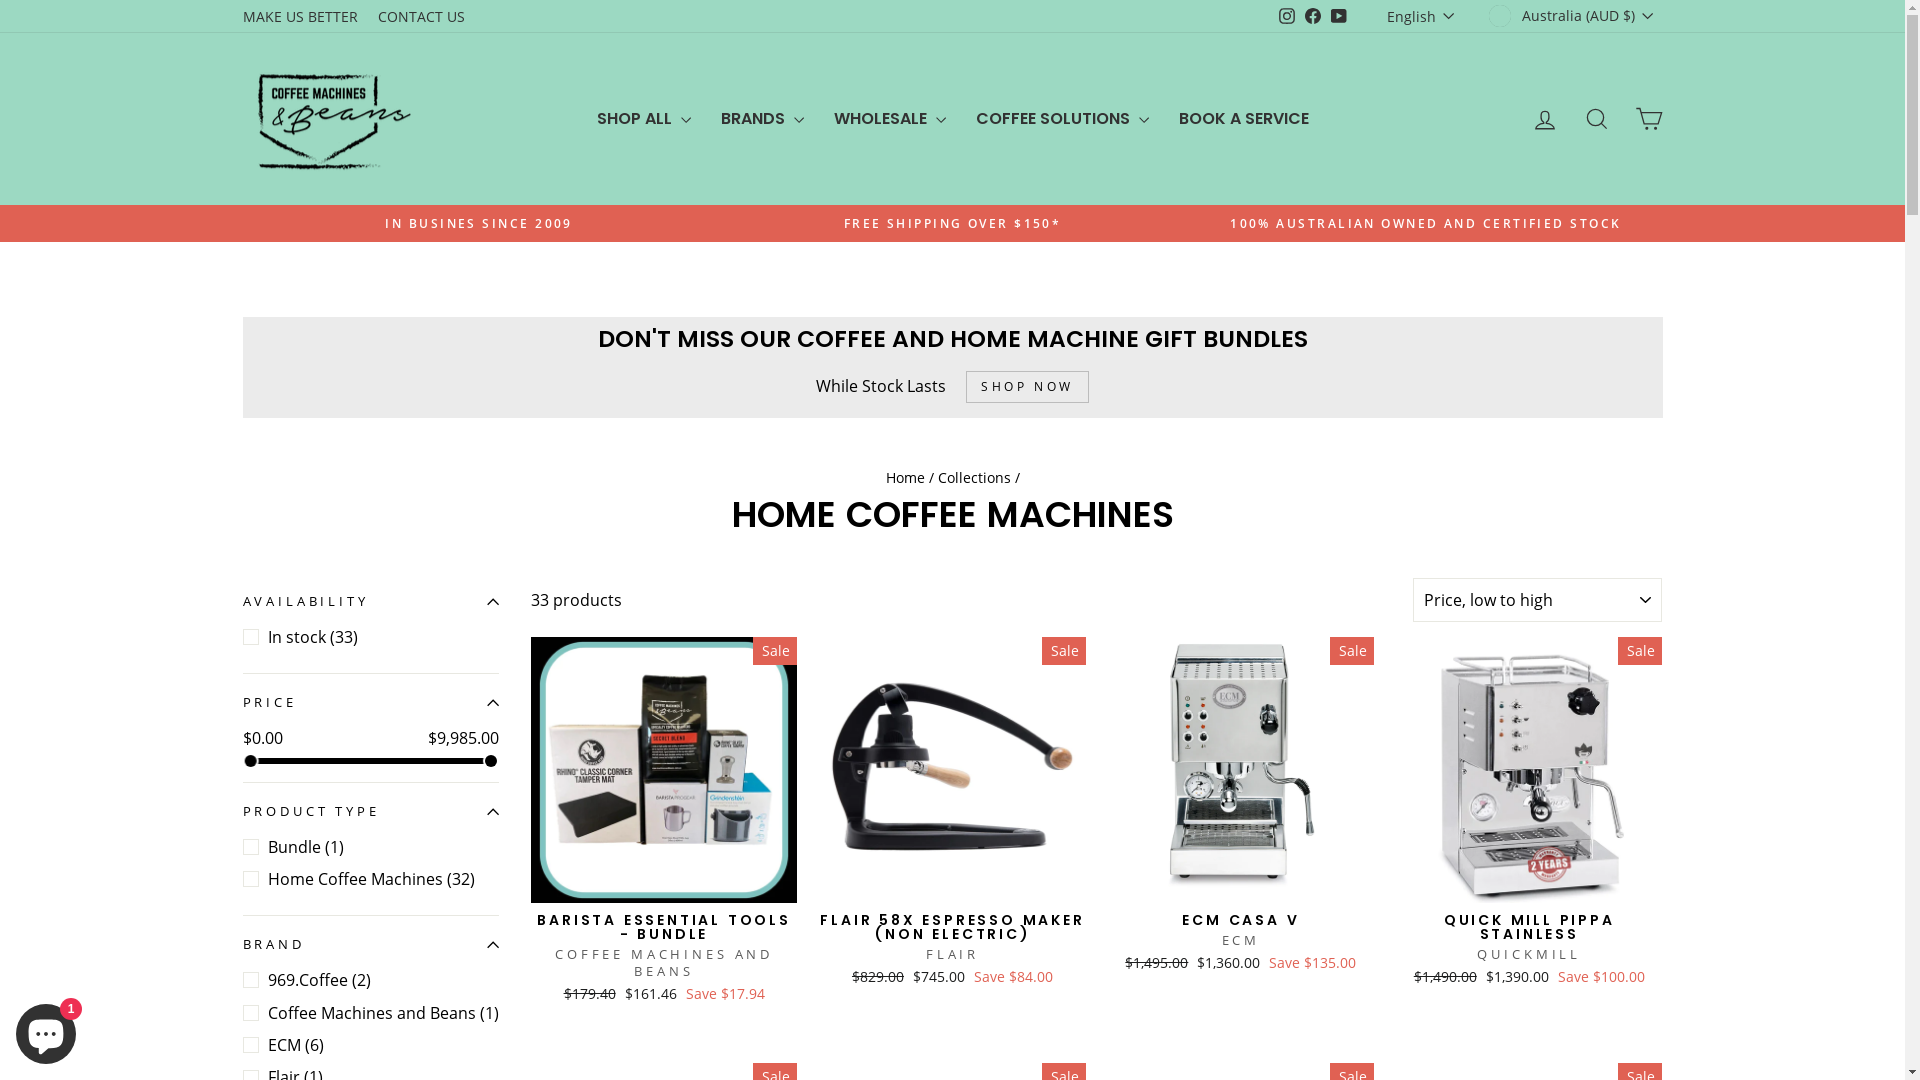 This screenshot has width=1920, height=1080. I want to click on FREE SHIPPING OVER $150*, so click(952, 224).